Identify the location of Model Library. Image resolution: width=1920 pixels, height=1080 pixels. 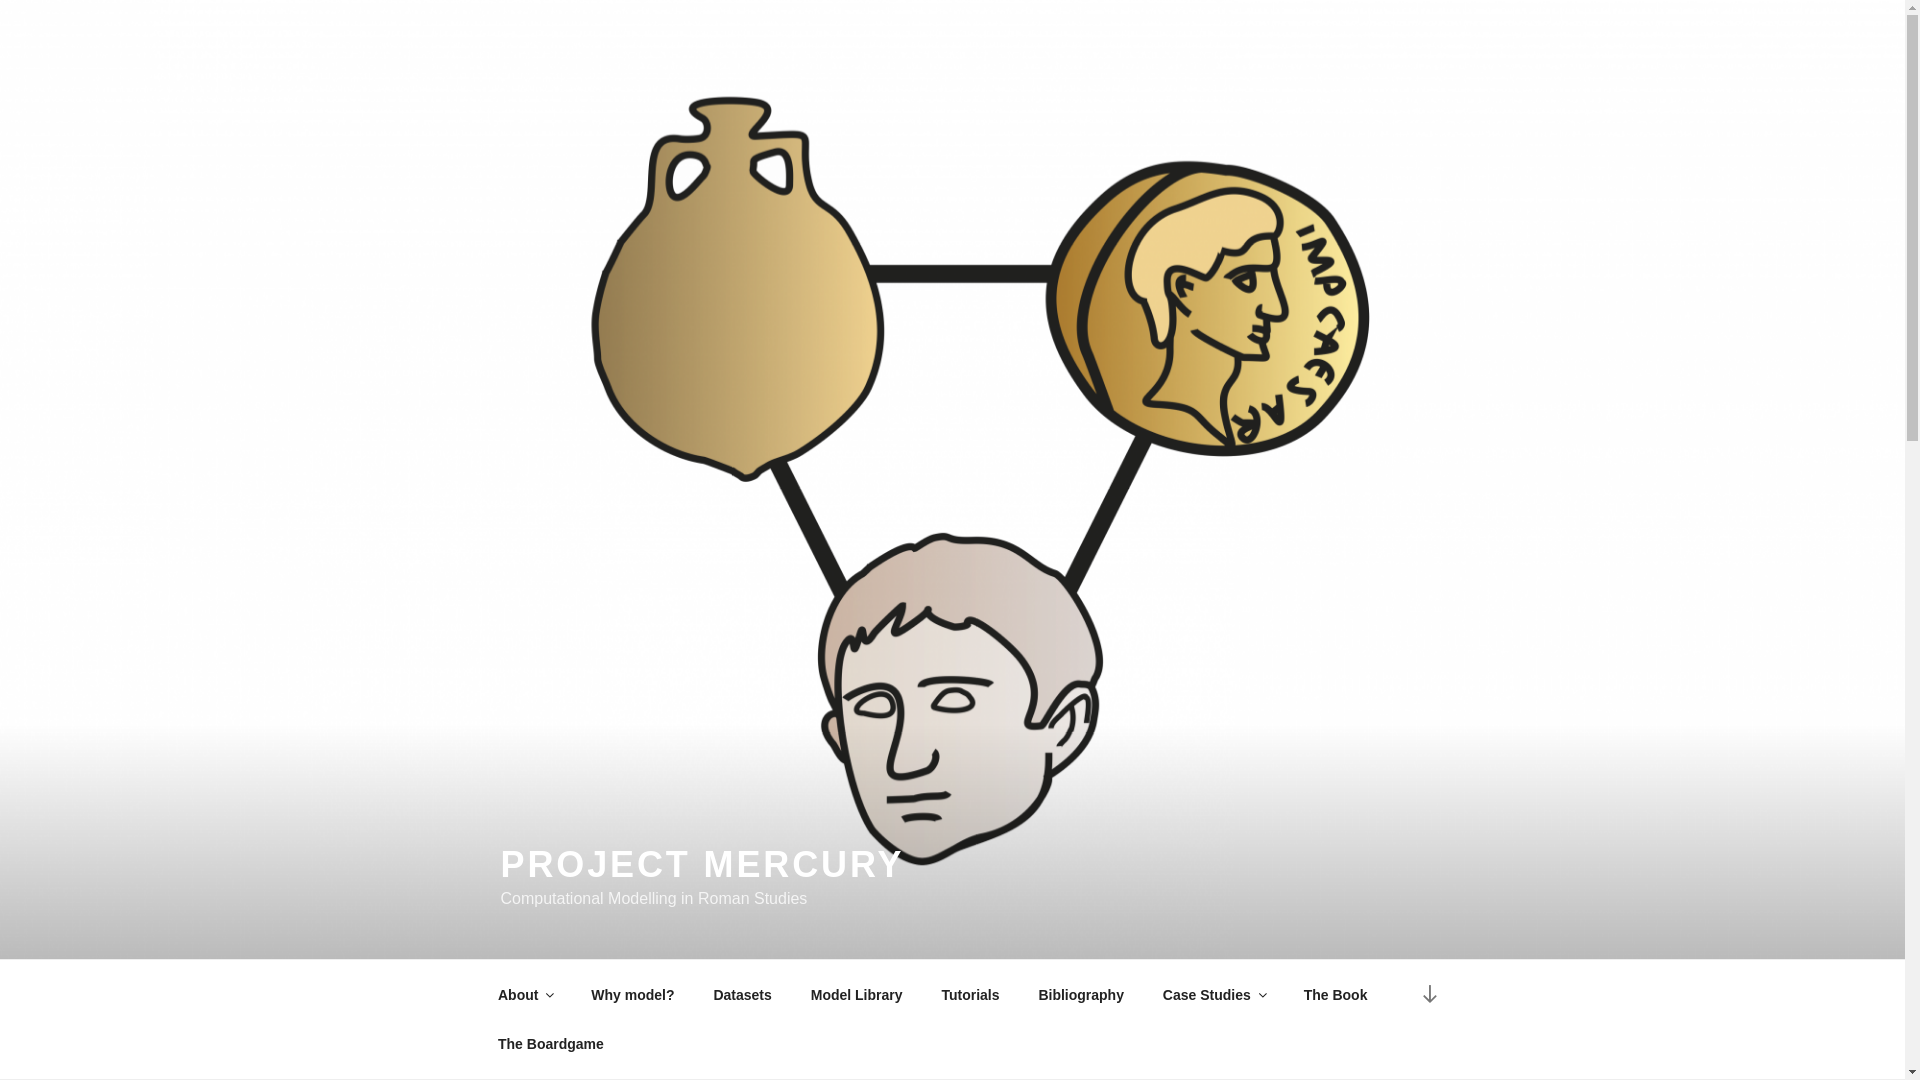
(856, 994).